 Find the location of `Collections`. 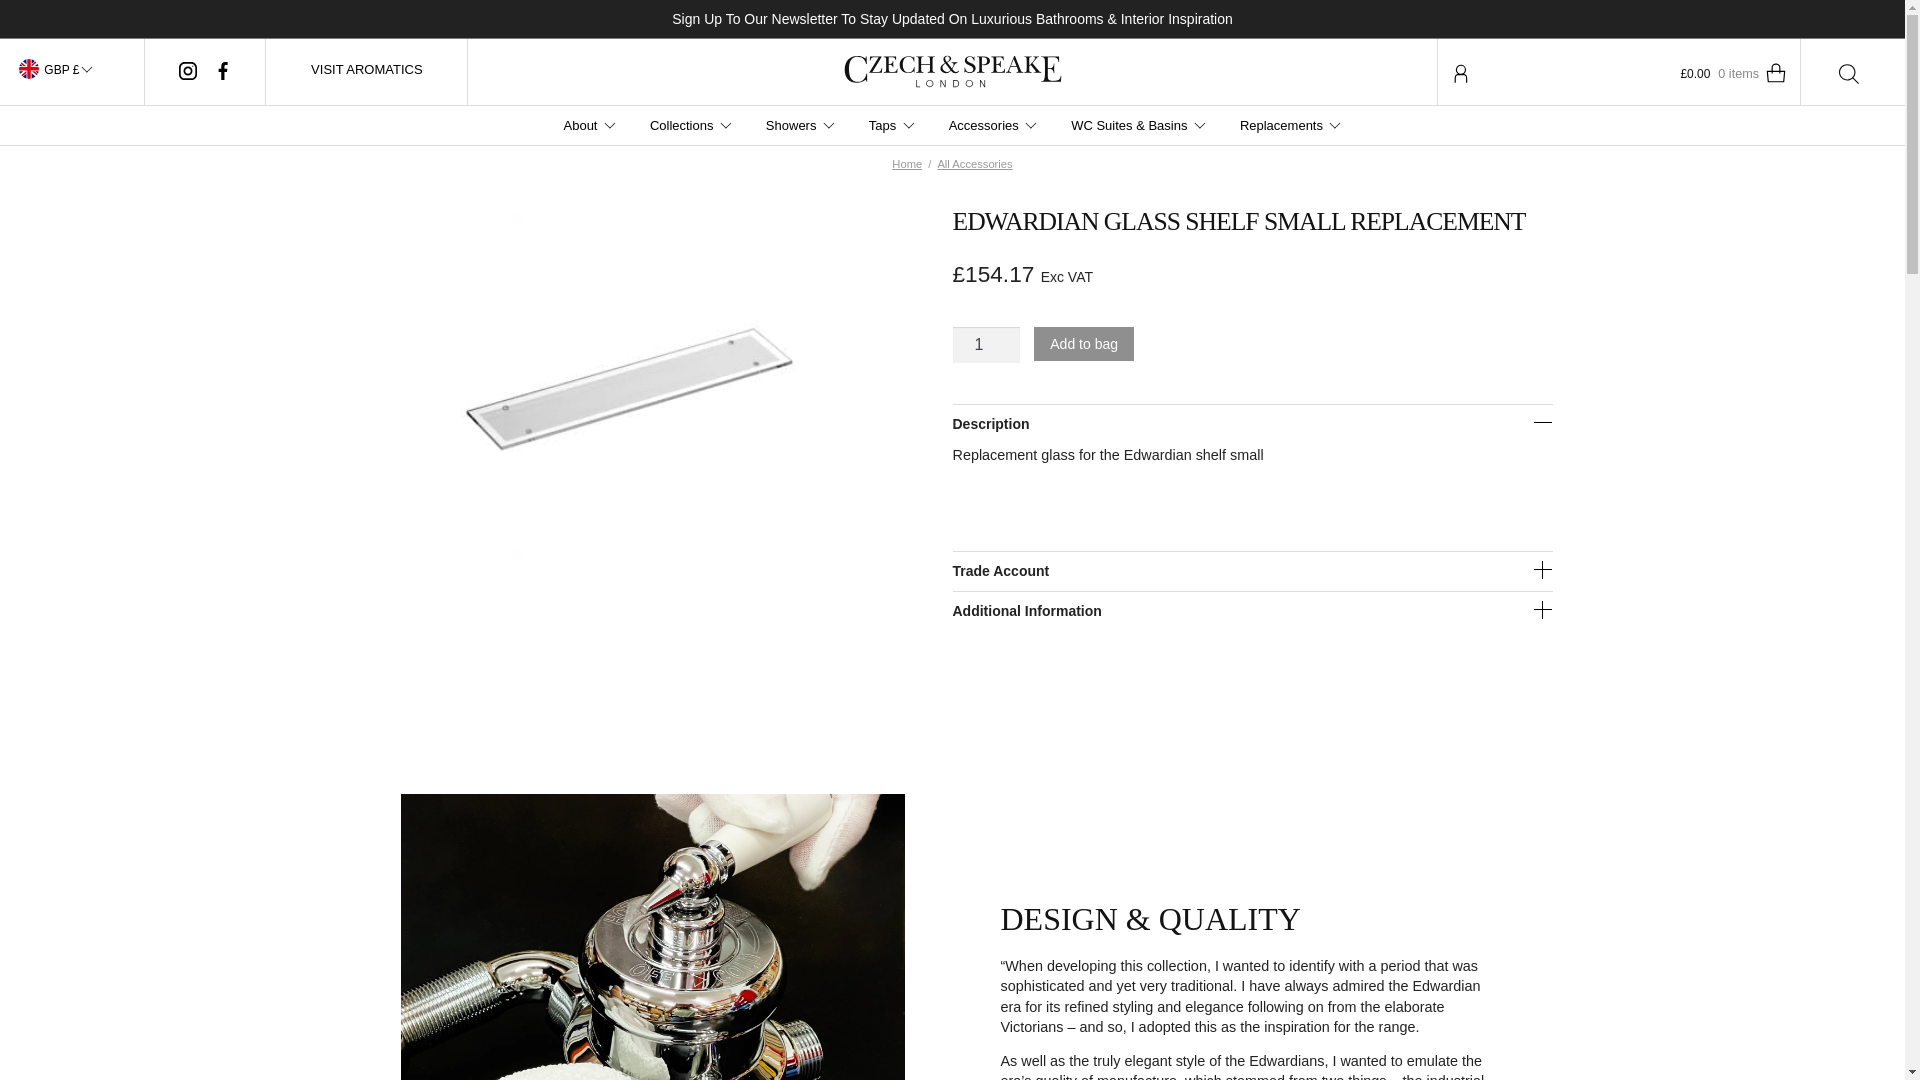

Collections is located at coordinates (690, 125).